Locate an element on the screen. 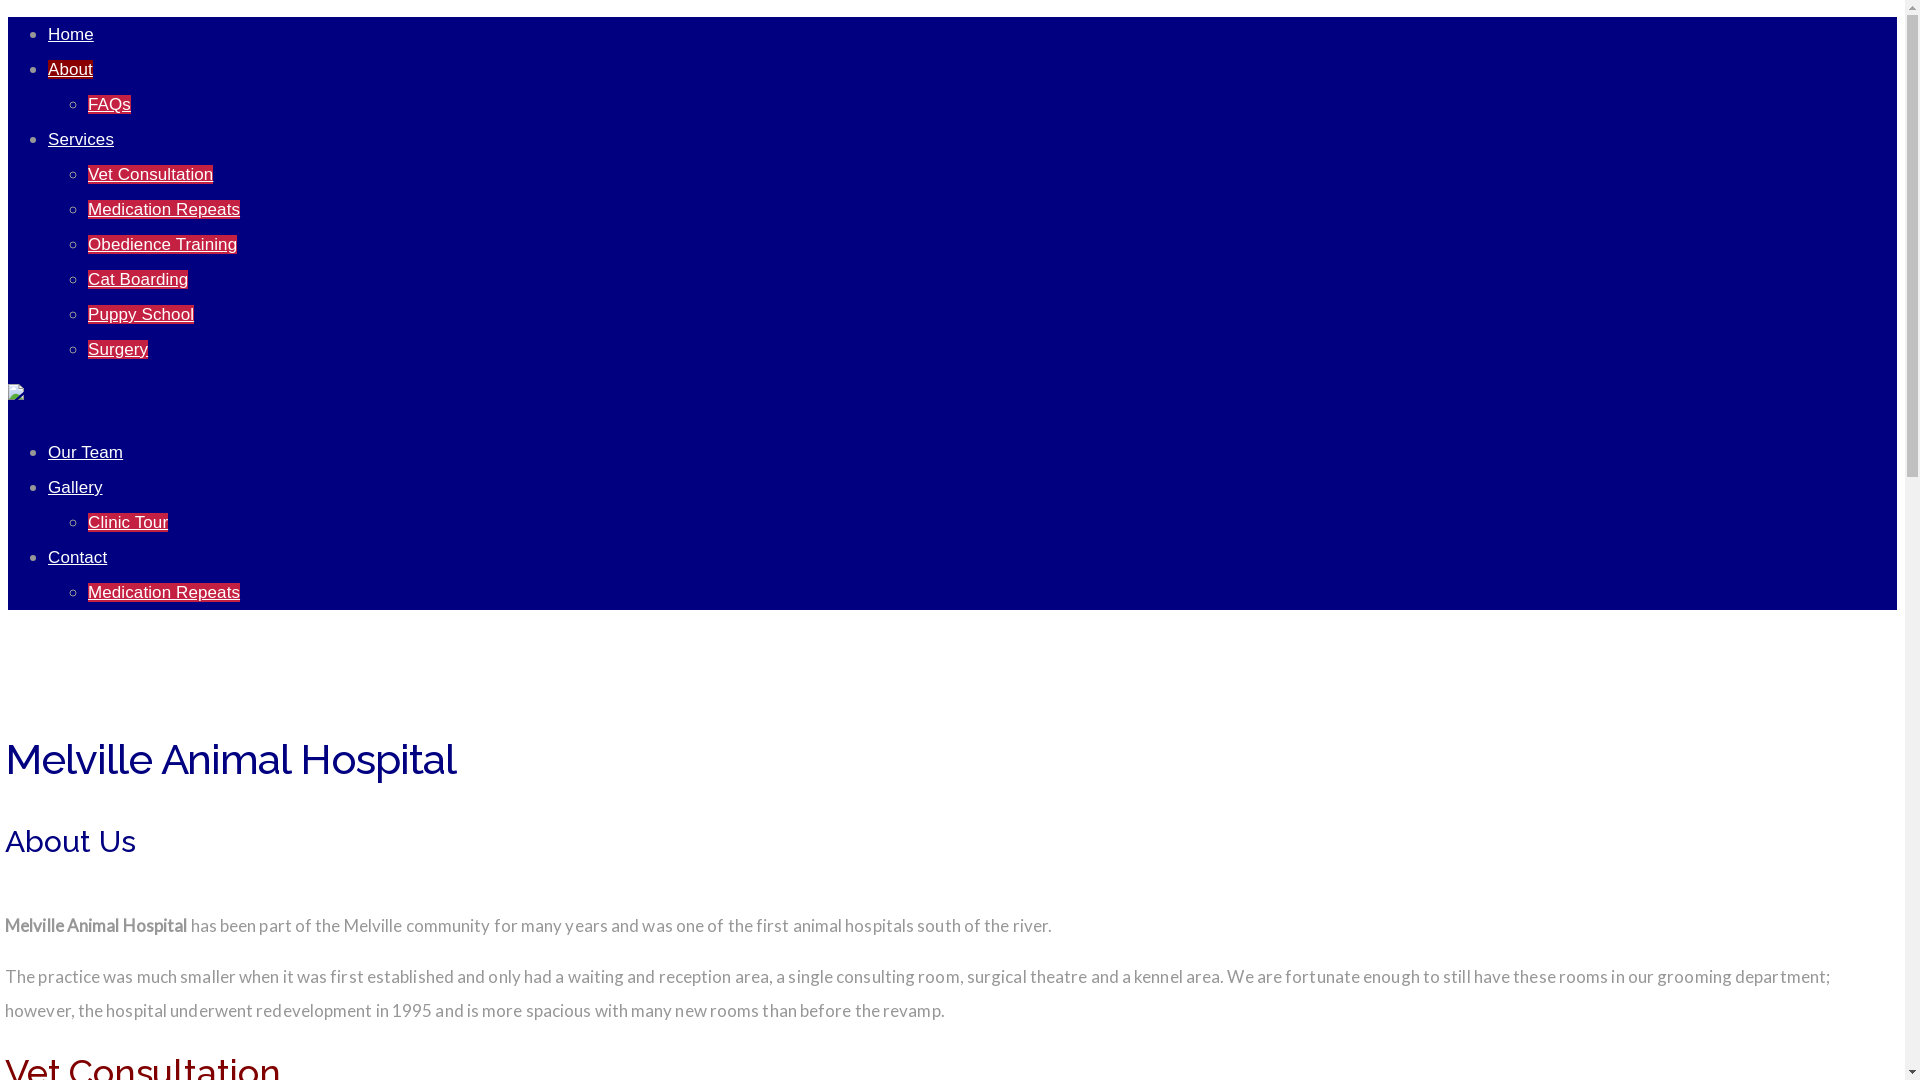 The height and width of the screenshot is (1080, 1920). Obedience Training is located at coordinates (162, 244).